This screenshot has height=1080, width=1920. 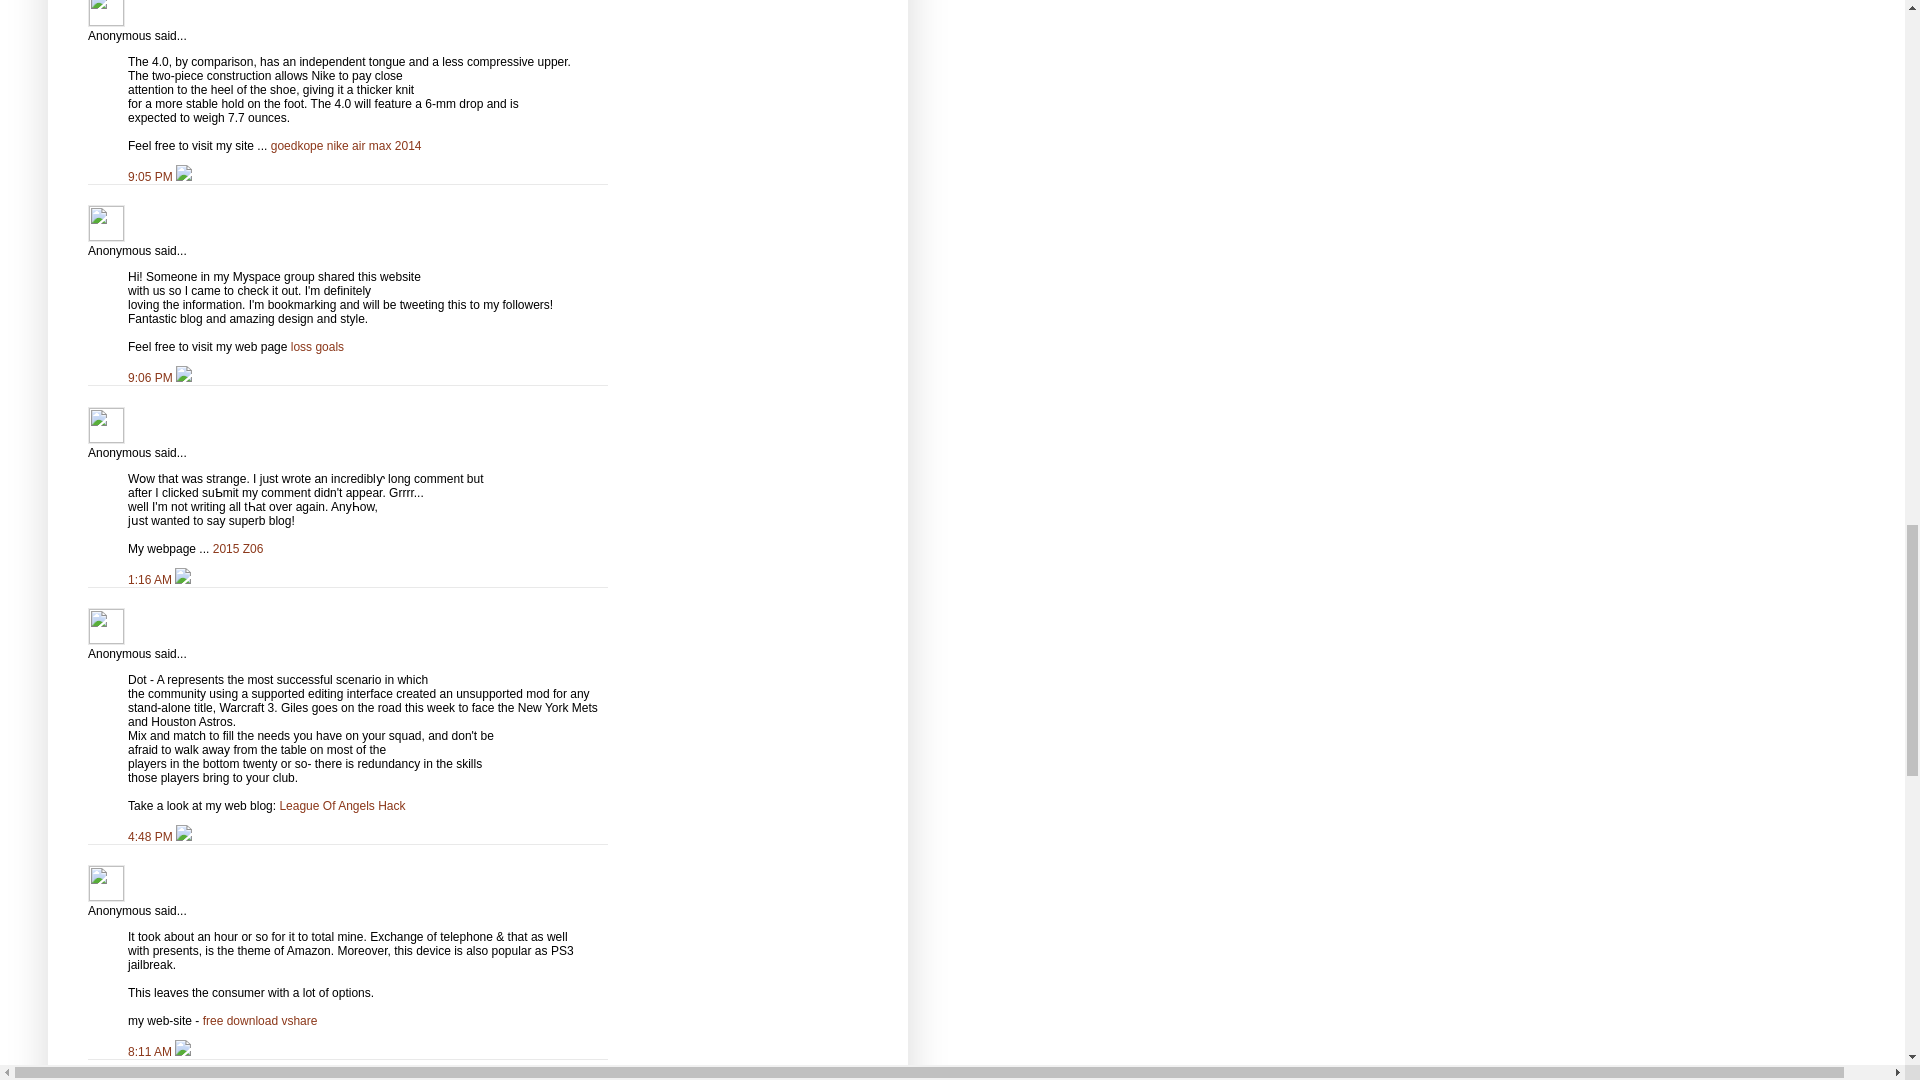 What do you see at coordinates (317, 347) in the screenshot?
I see `loss goals` at bounding box center [317, 347].